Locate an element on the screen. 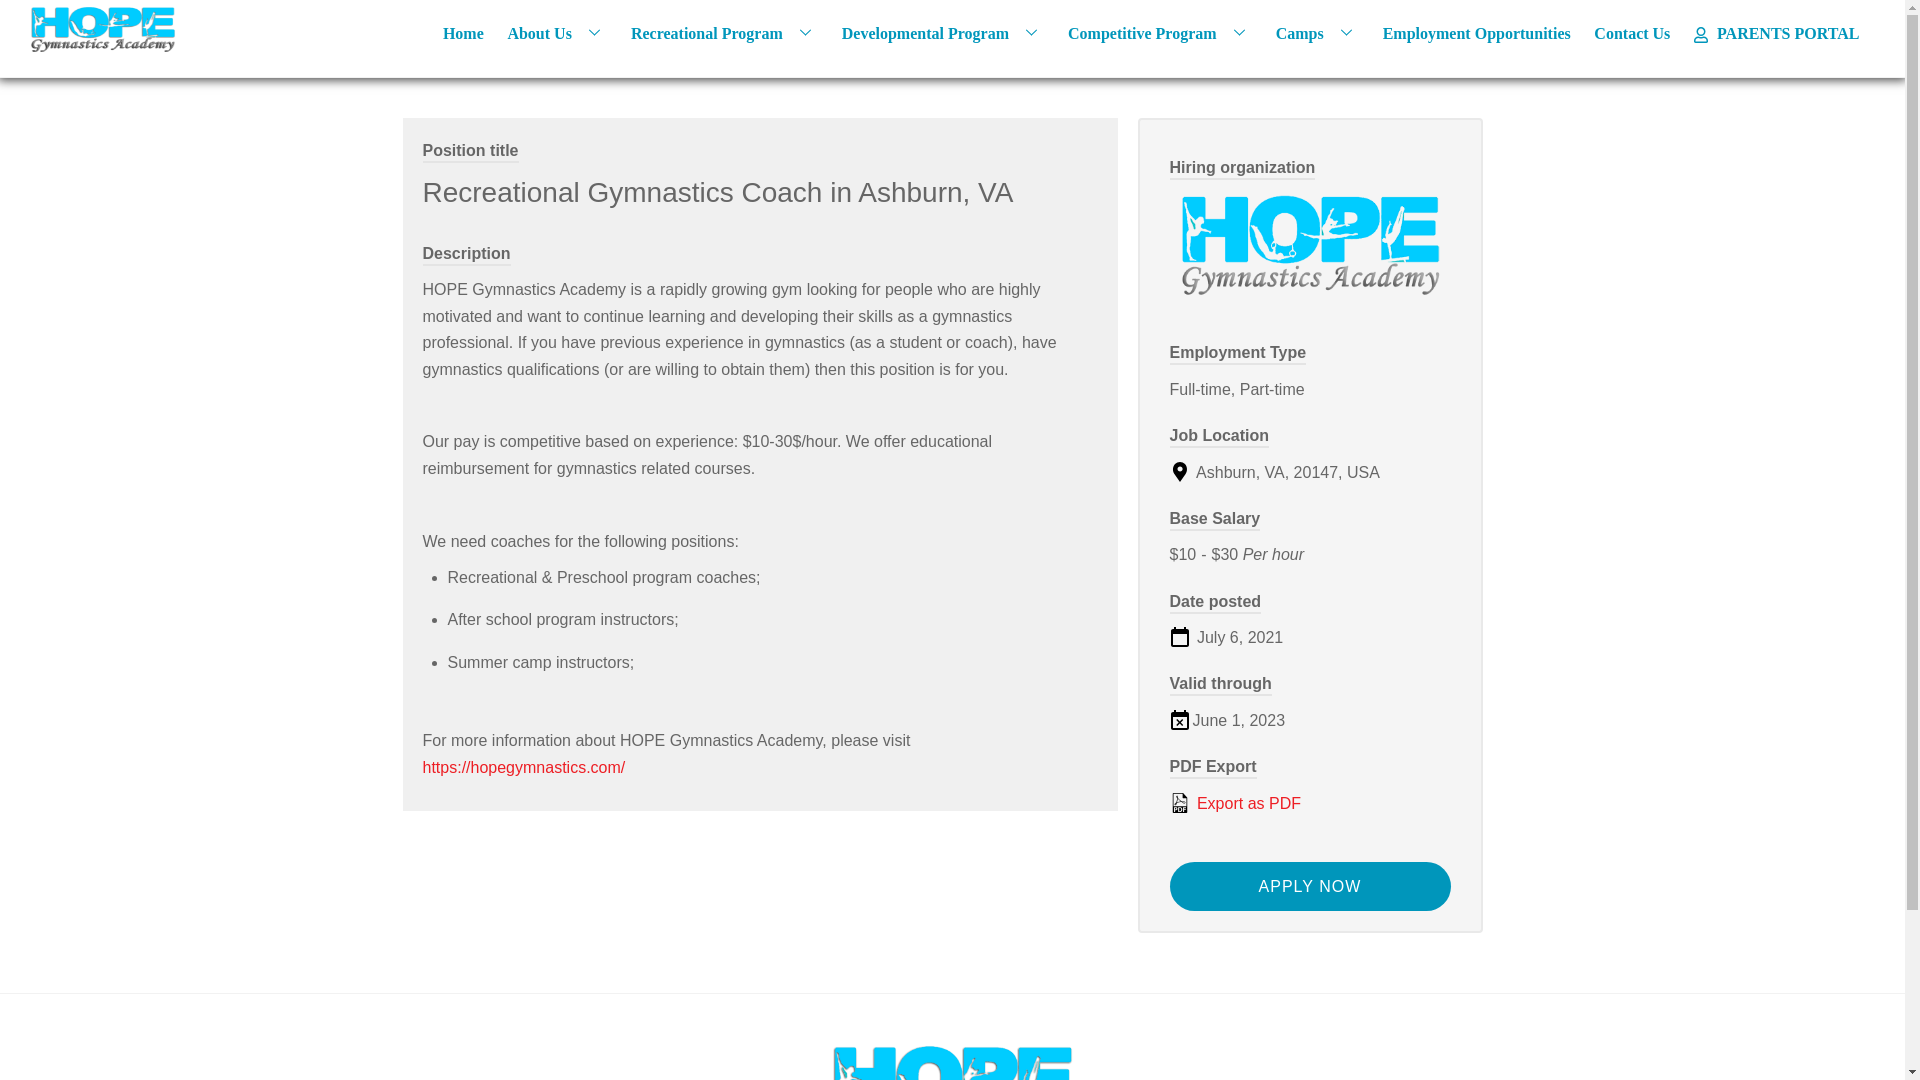 This screenshot has width=1920, height=1080. Export as PDF is located at coordinates (1310, 803).